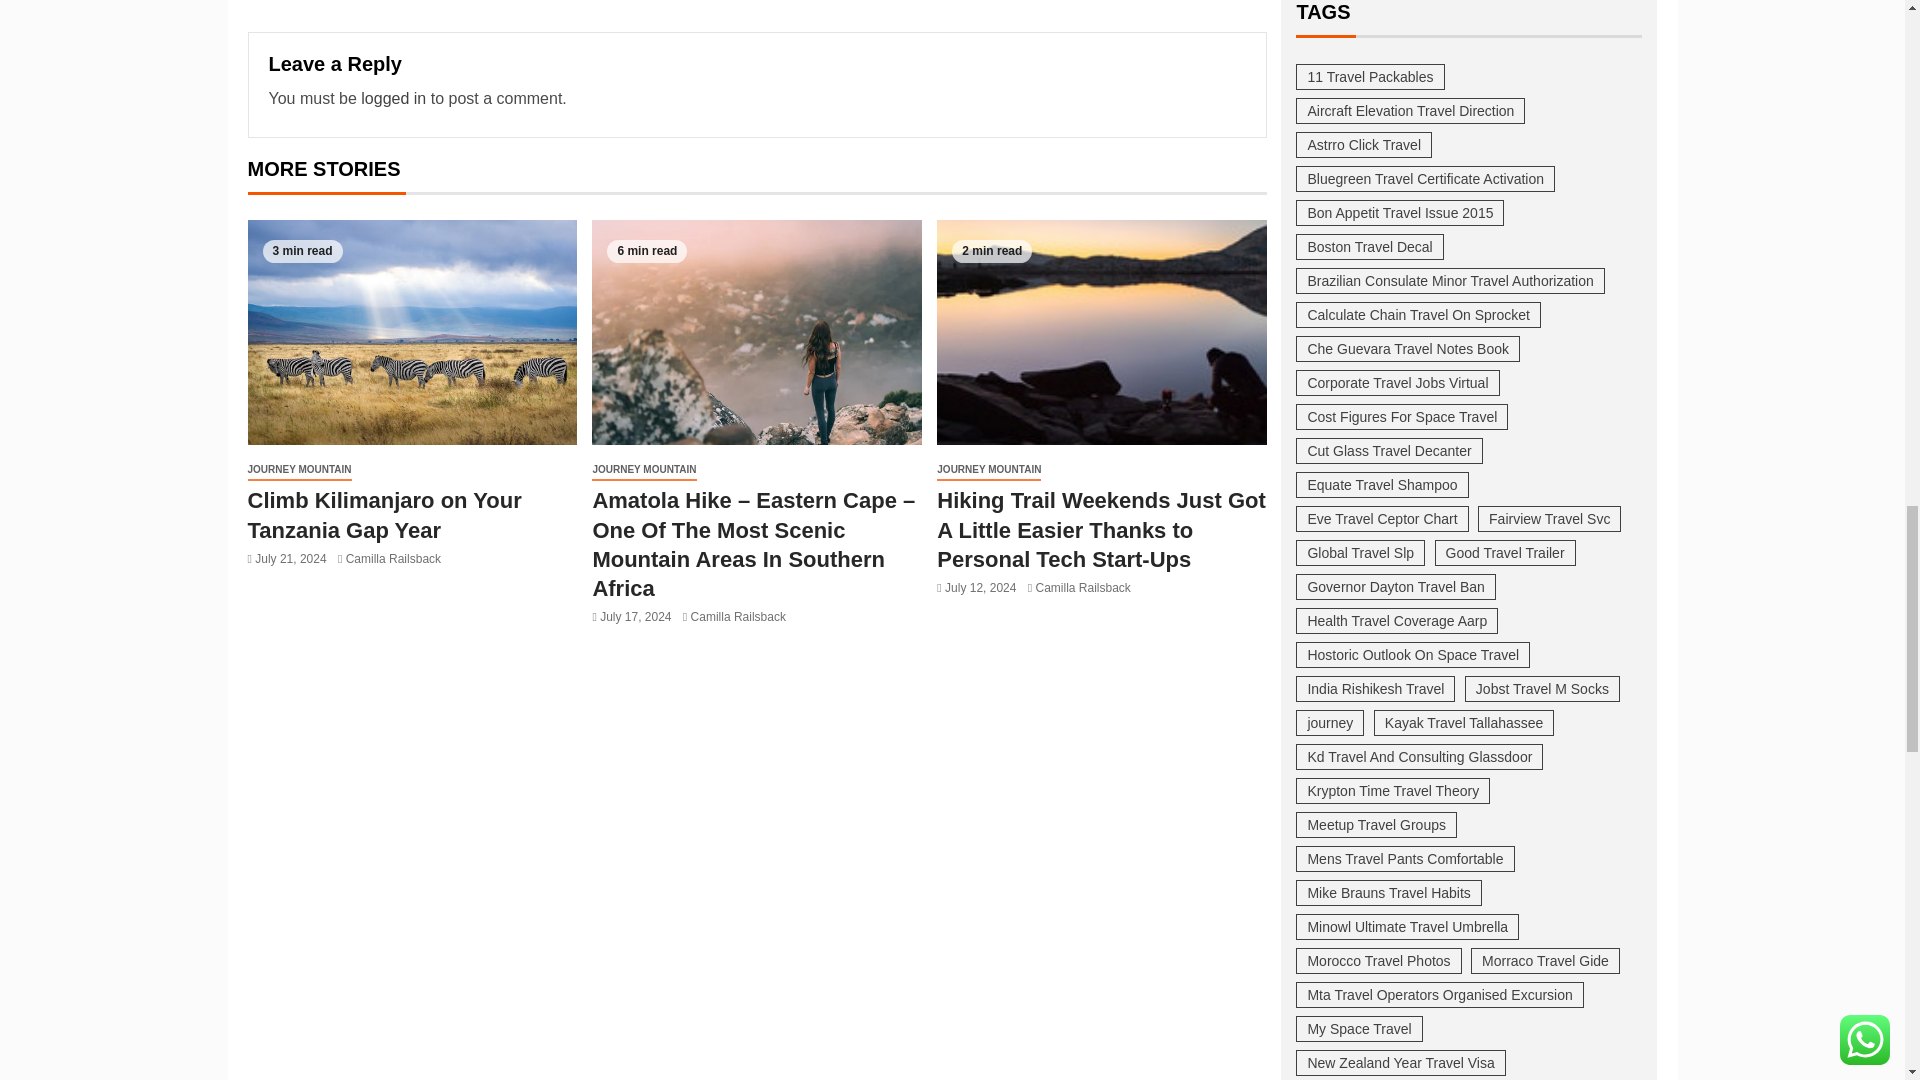 The width and height of the screenshot is (1920, 1080). What do you see at coordinates (412, 332) in the screenshot?
I see `Climb Kilimanjaro on Your Tanzania Gap Year` at bounding box center [412, 332].